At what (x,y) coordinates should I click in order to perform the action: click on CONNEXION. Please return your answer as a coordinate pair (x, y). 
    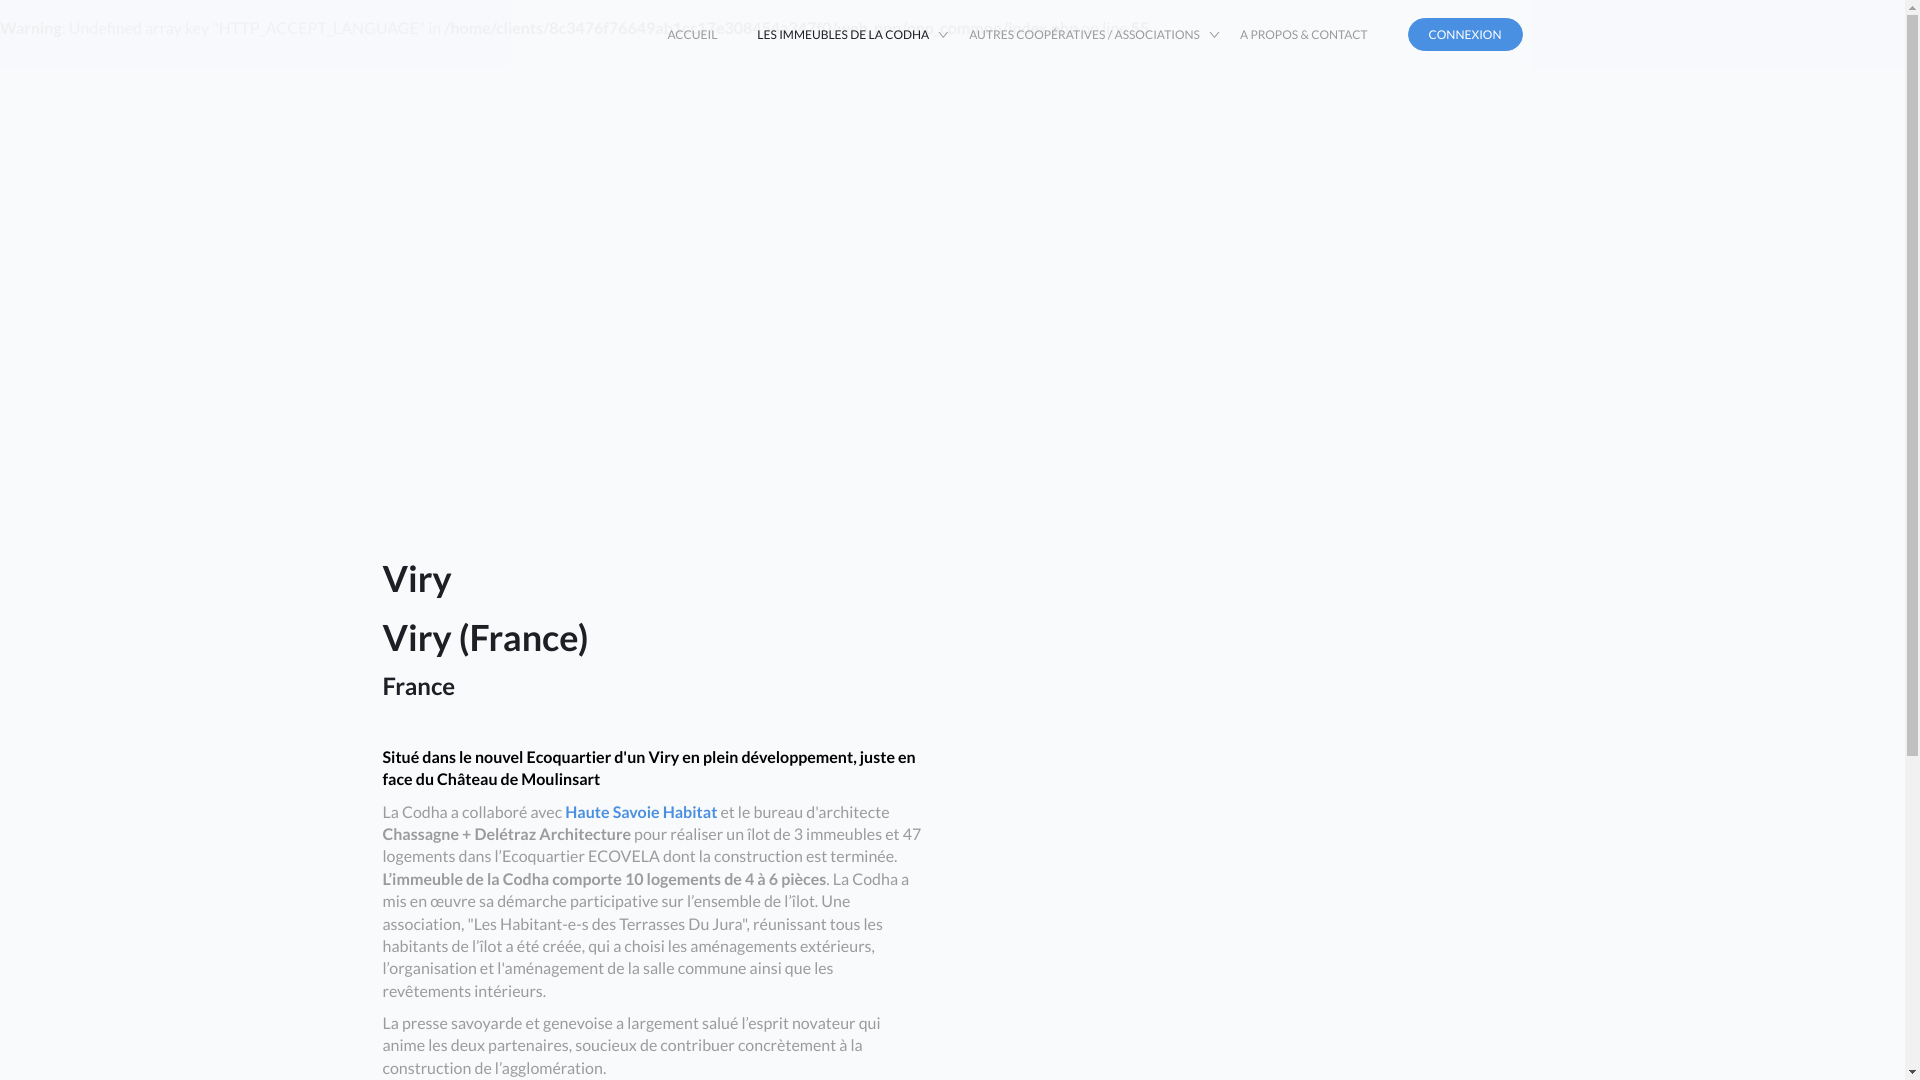
    Looking at the image, I should click on (1466, 34).